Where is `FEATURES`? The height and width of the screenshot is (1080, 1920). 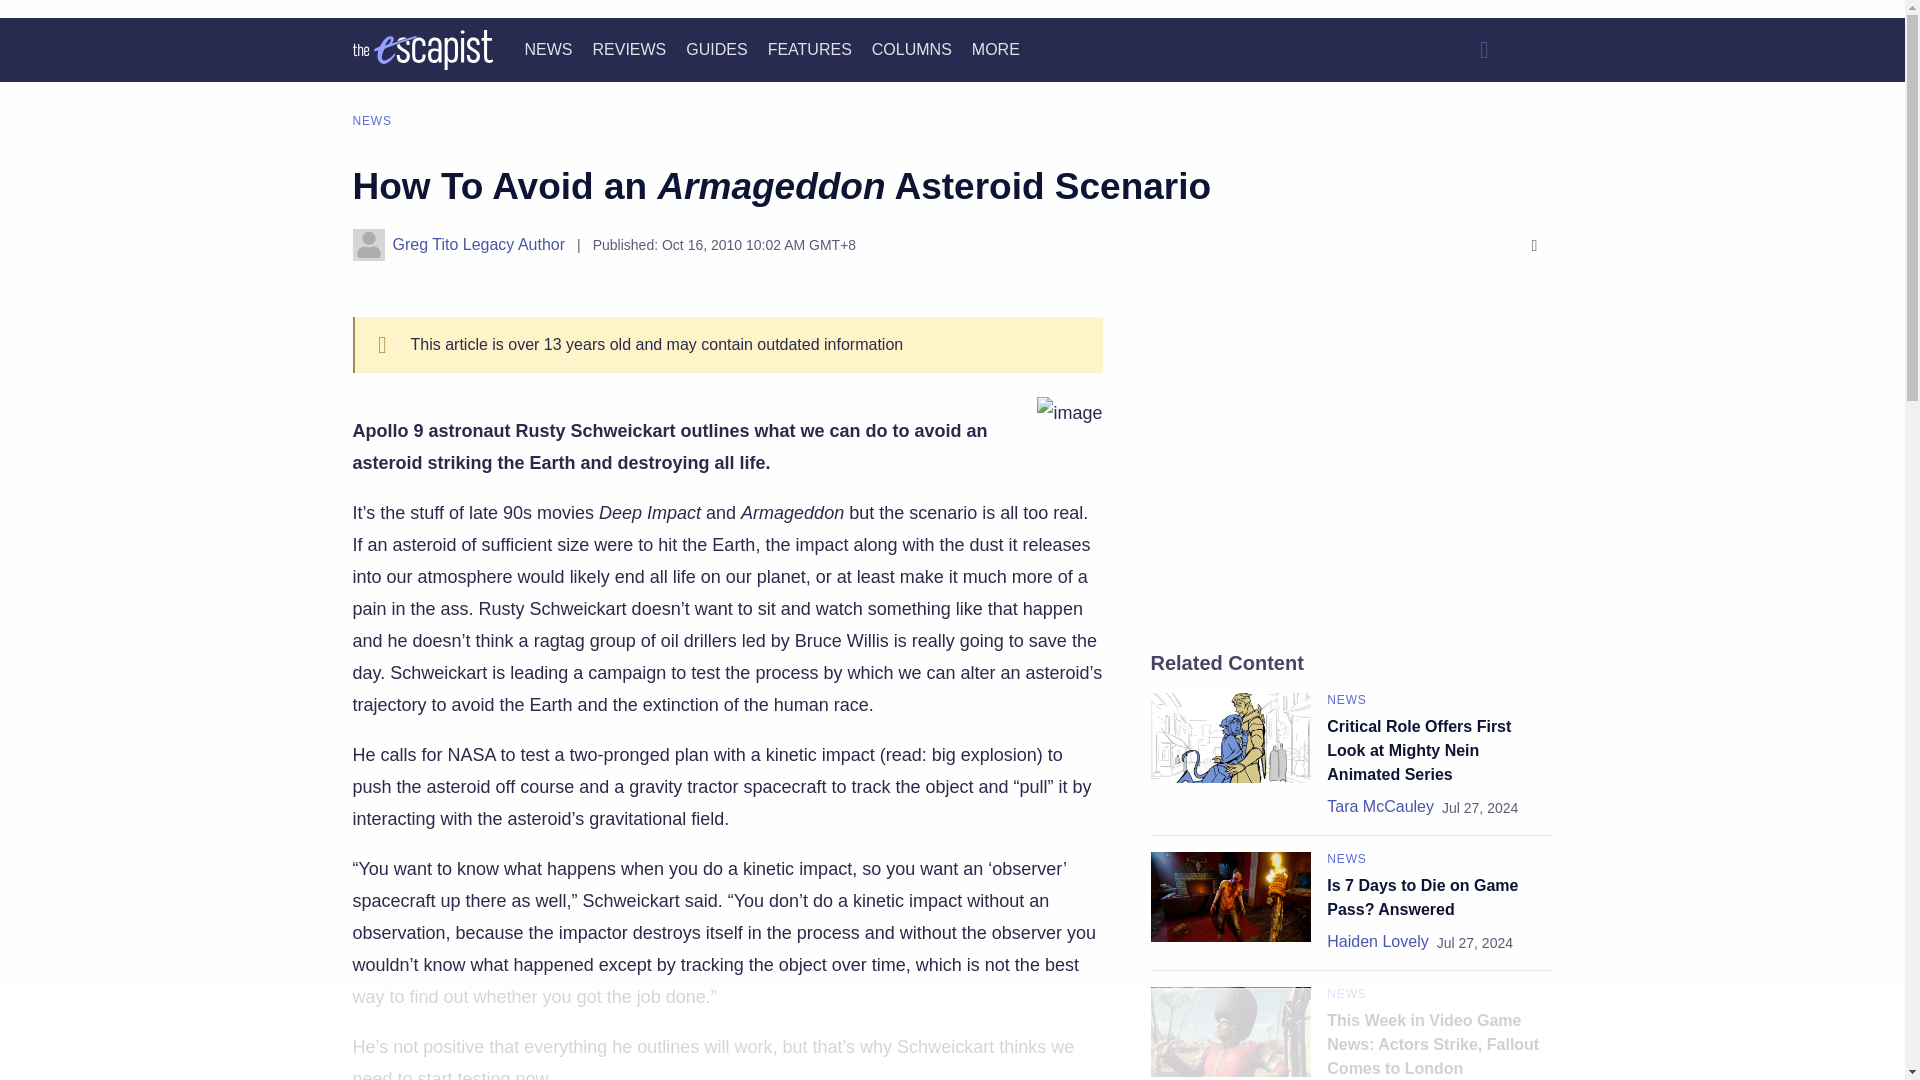 FEATURES is located at coordinates (810, 50).